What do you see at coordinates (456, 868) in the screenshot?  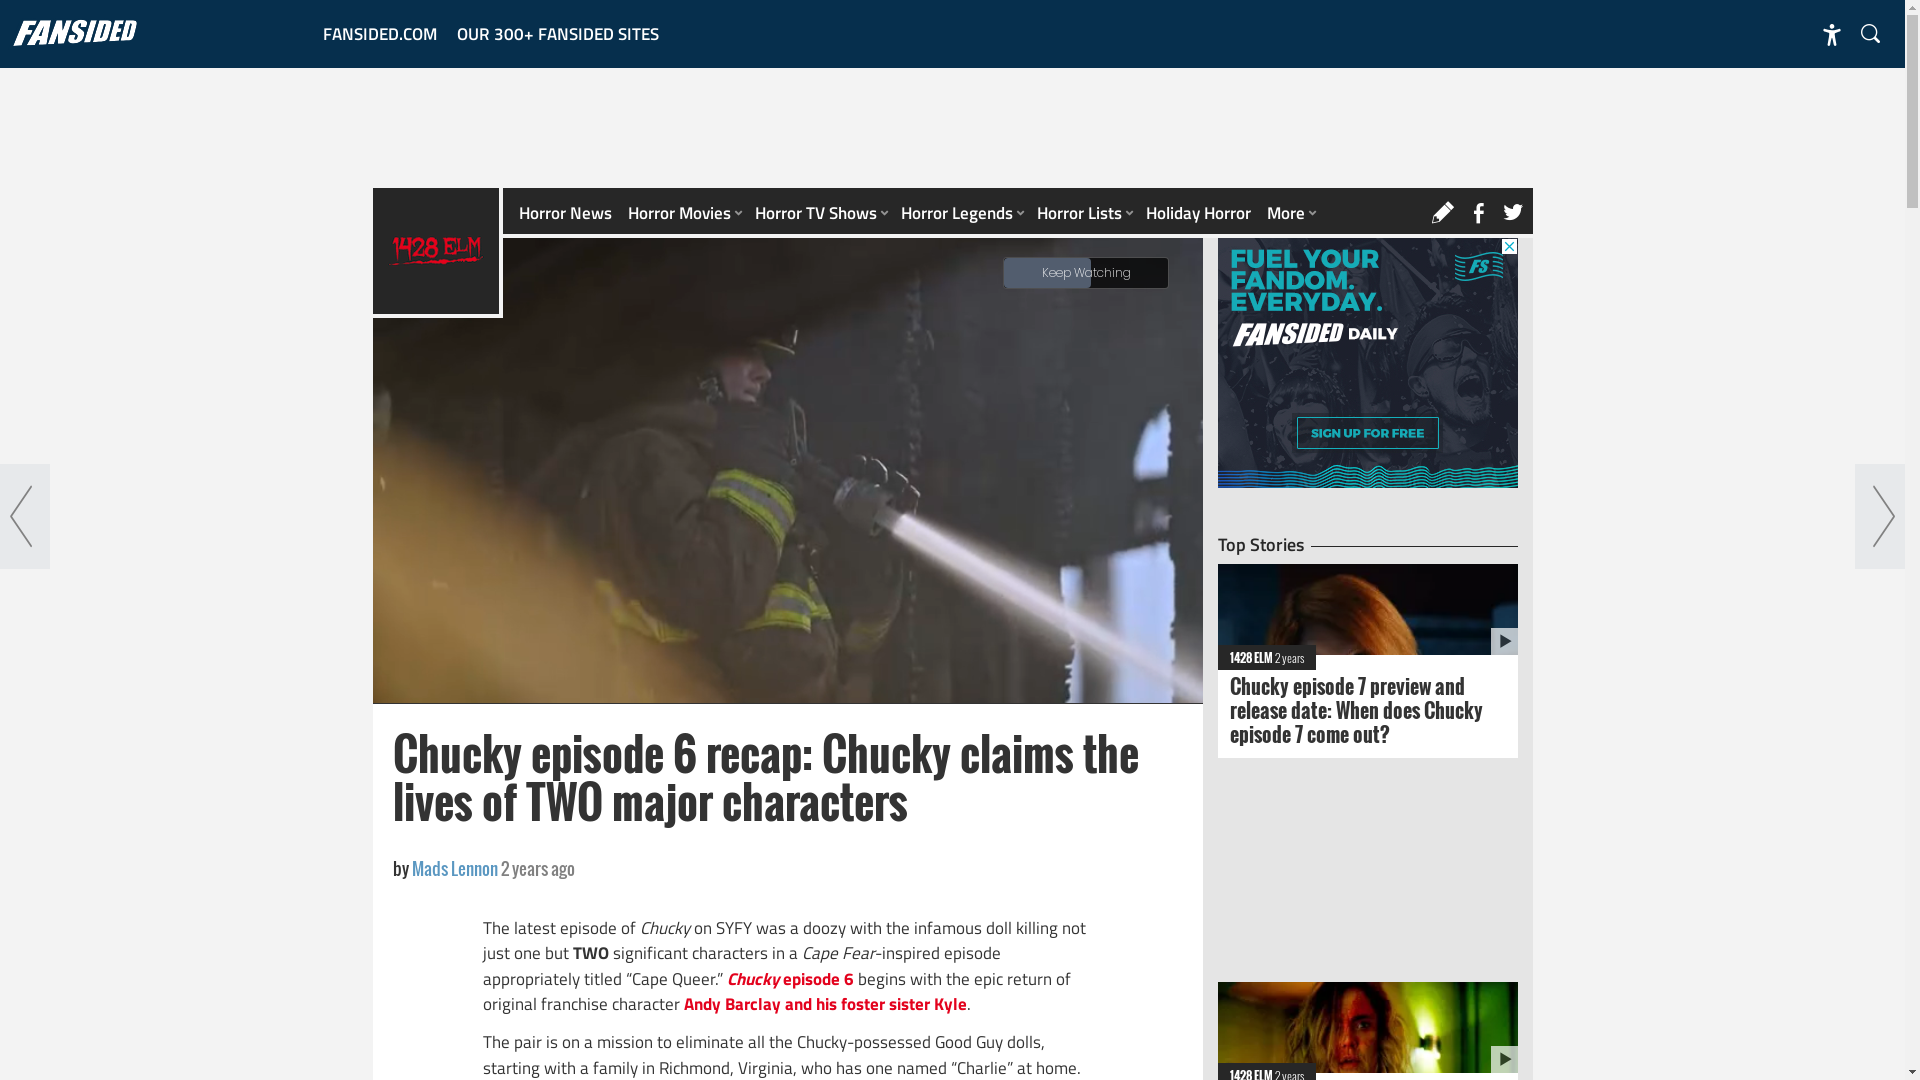 I see `Mads Lennon` at bounding box center [456, 868].